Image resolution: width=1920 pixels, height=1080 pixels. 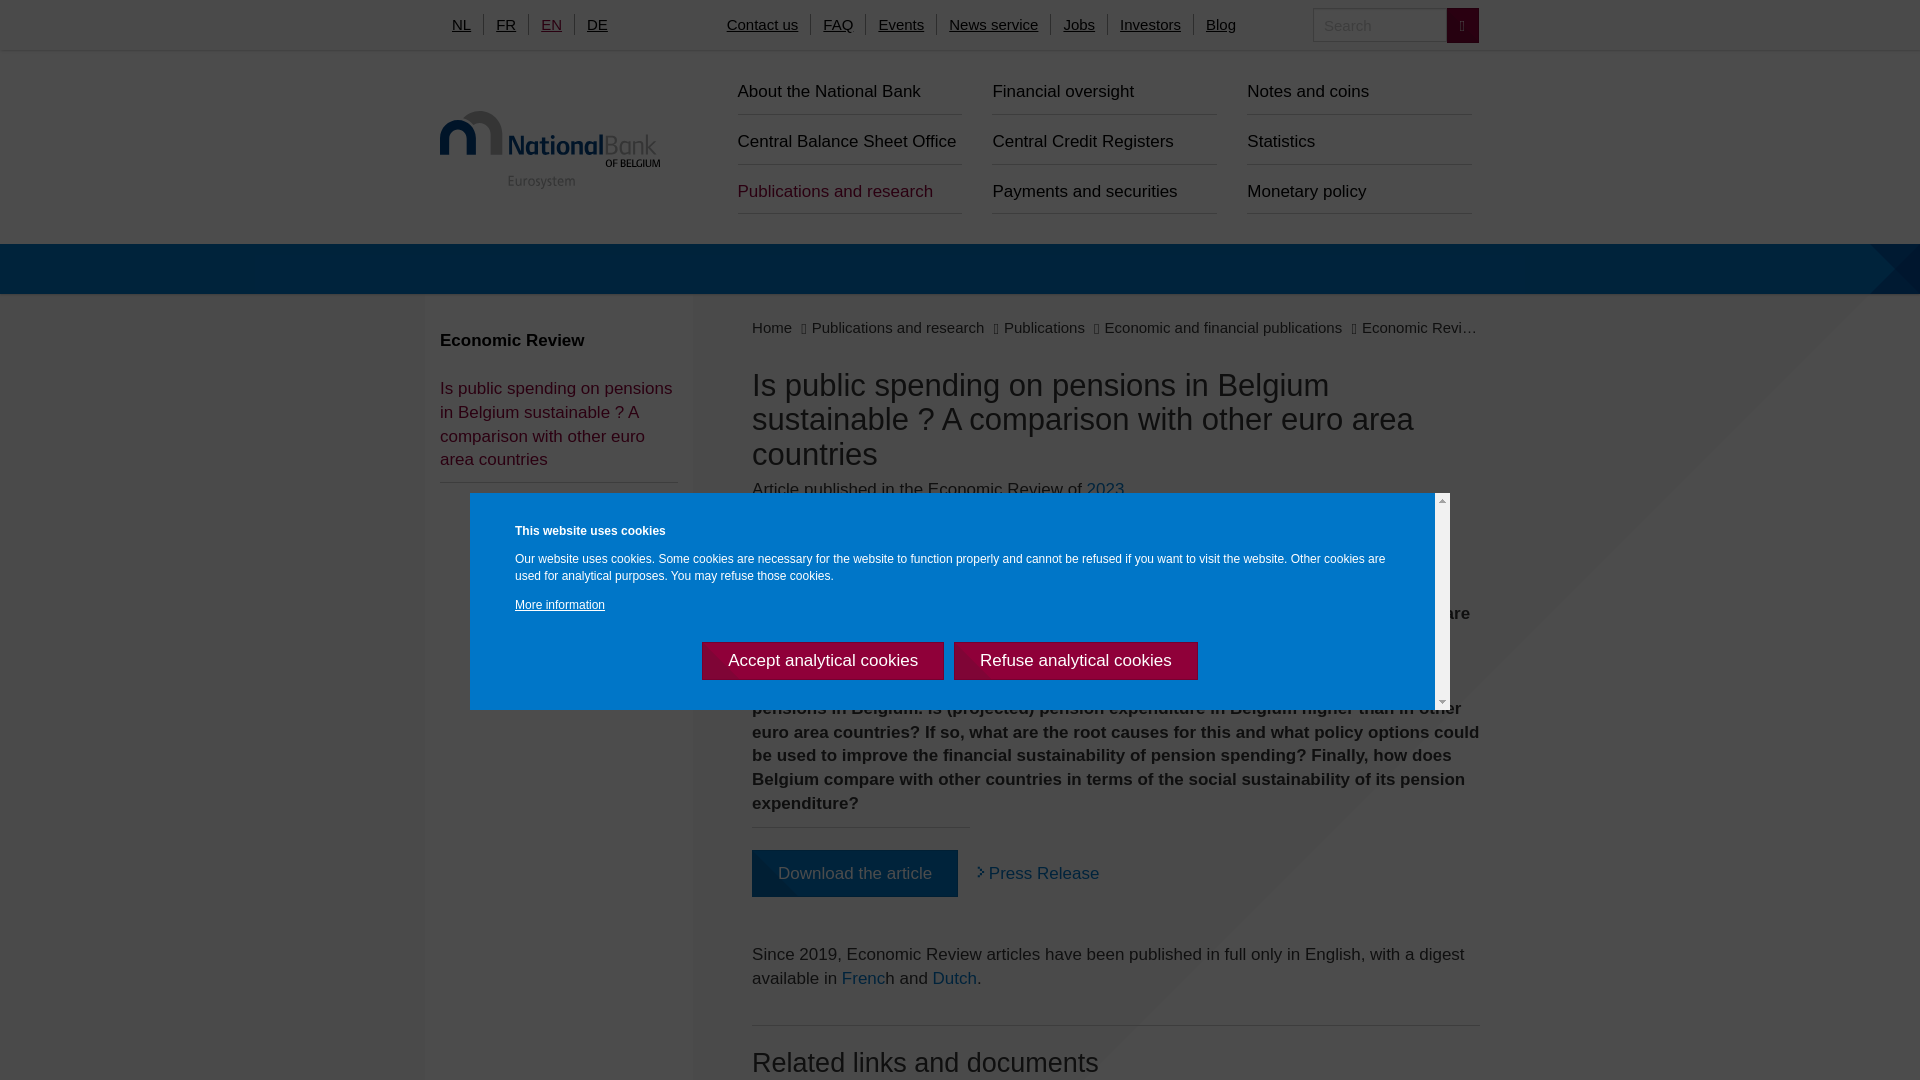 What do you see at coordinates (1221, 24) in the screenshot?
I see `Blog` at bounding box center [1221, 24].